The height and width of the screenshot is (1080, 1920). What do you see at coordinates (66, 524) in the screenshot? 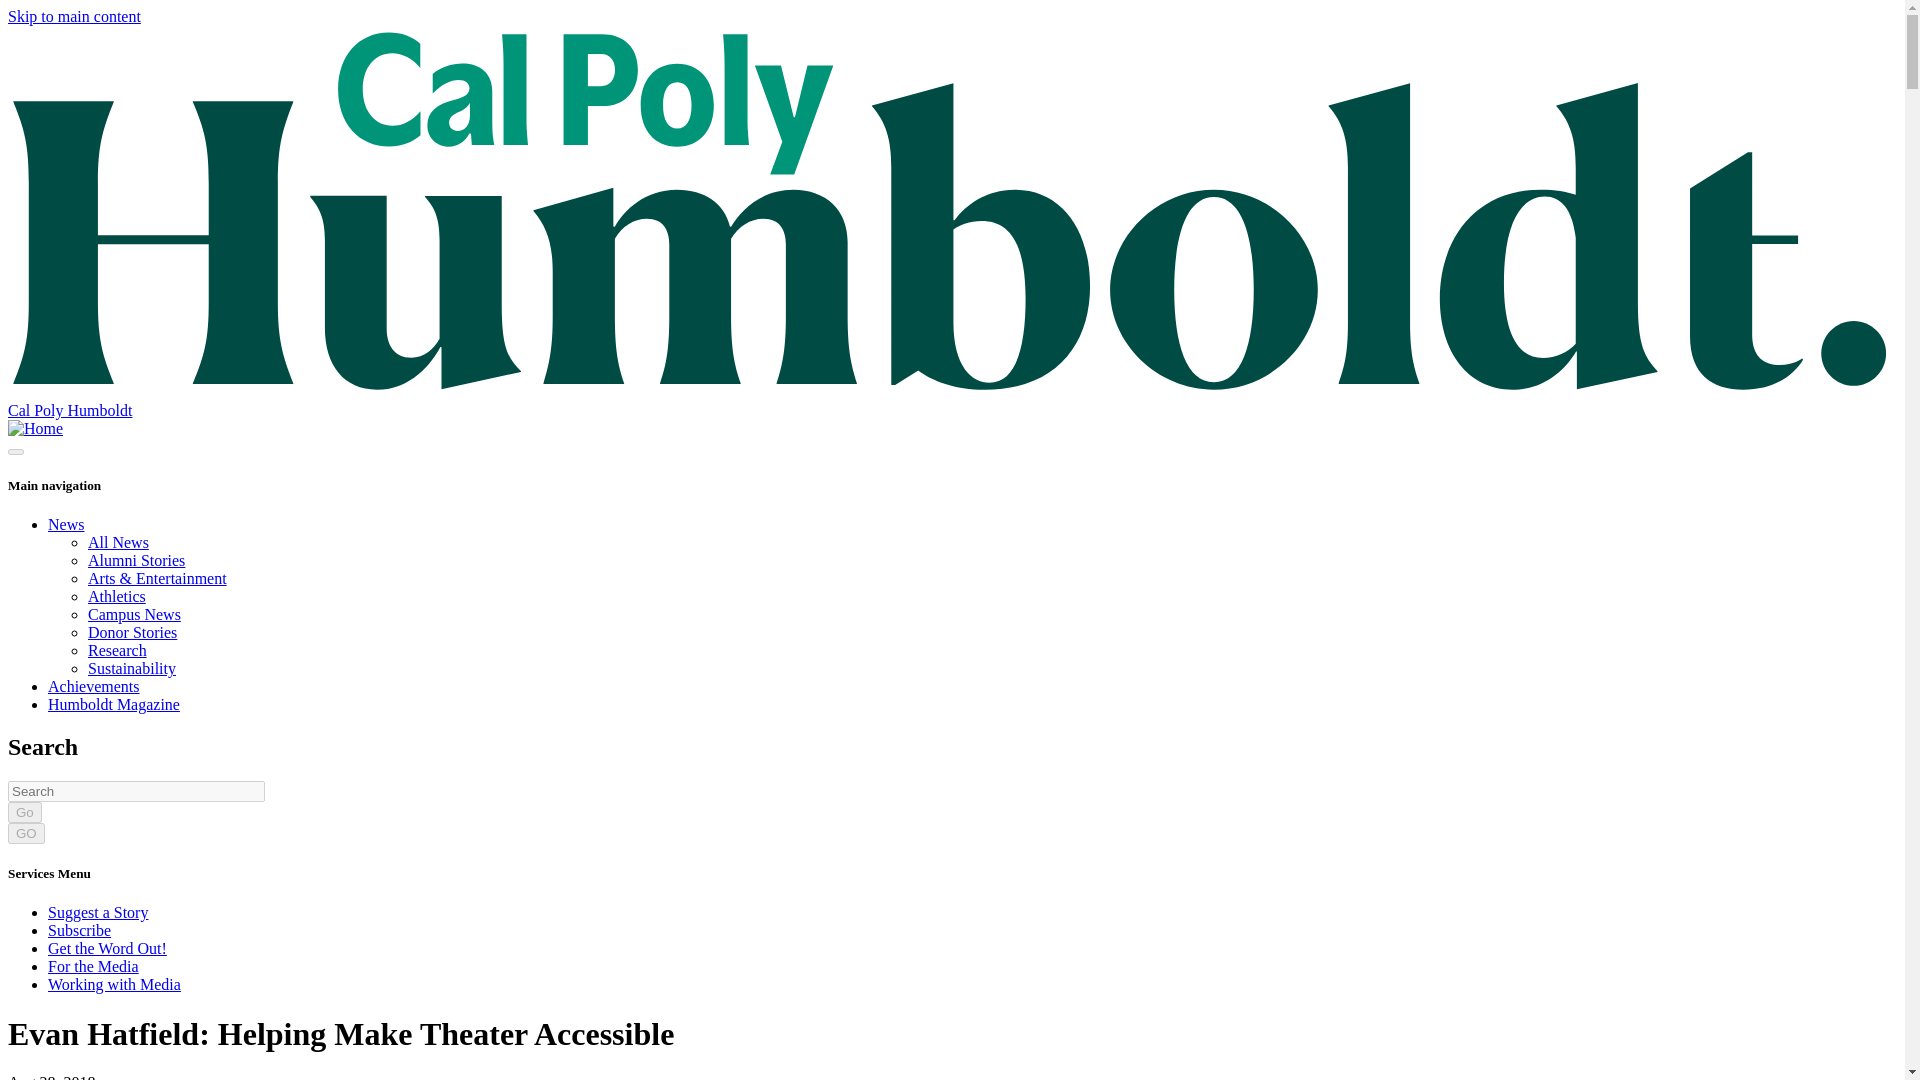
I see `News` at bounding box center [66, 524].